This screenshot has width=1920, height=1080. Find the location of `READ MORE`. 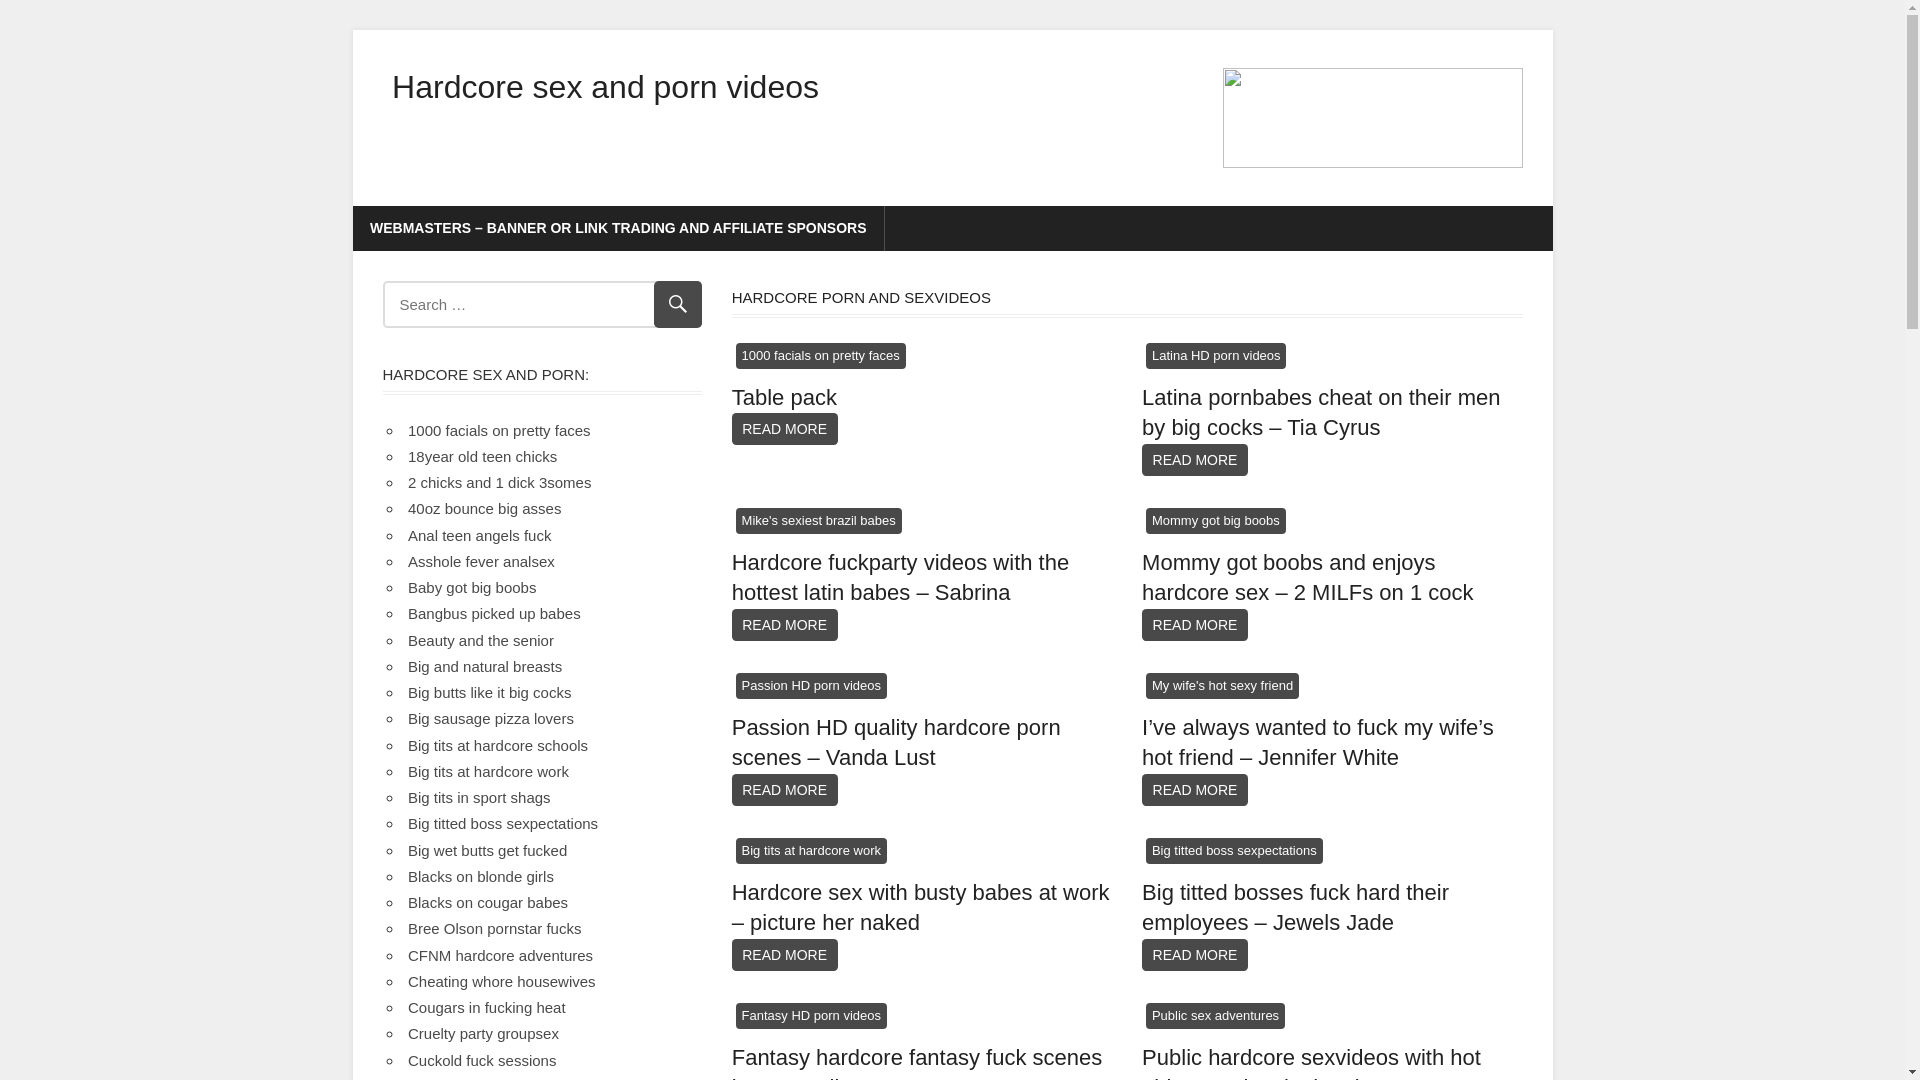

READ MORE is located at coordinates (1195, 625).